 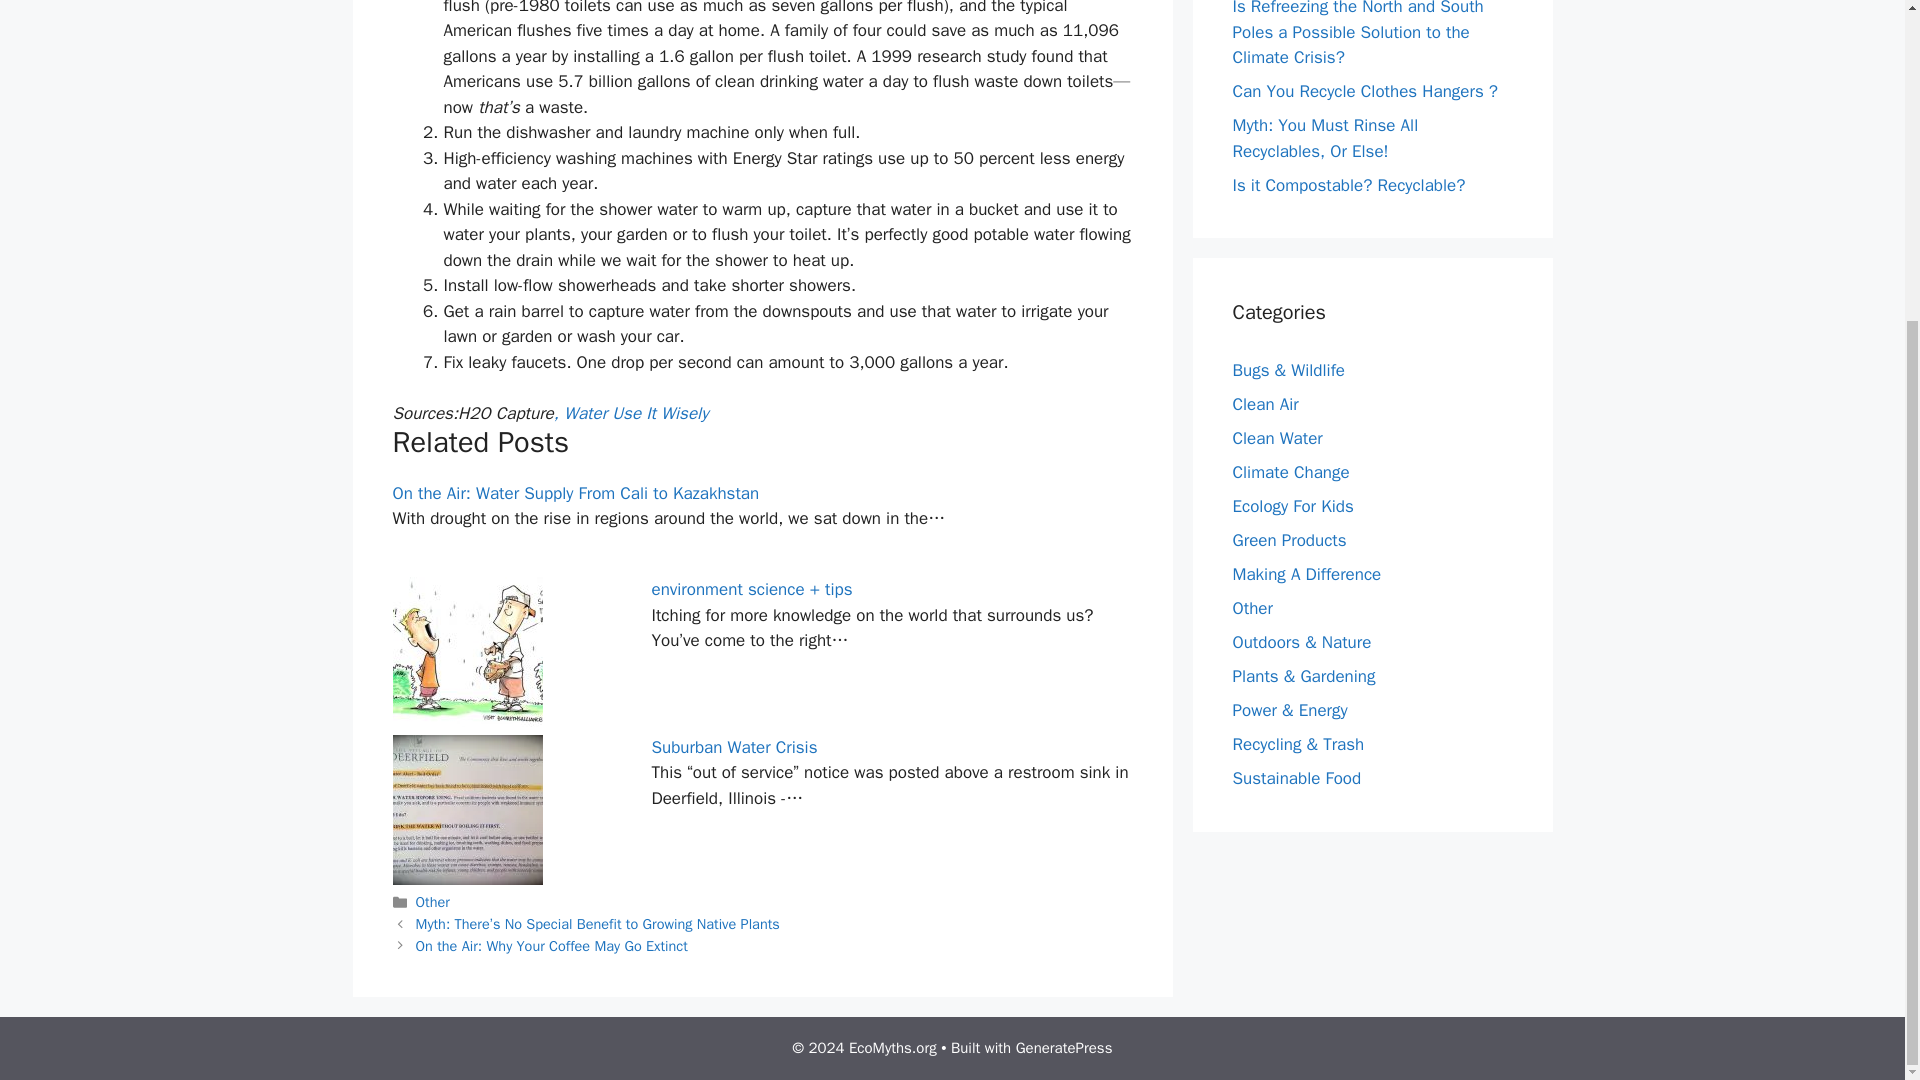 What do you see at coordinates (574, 493) in the screenshot?
I see `On the Air: Water Supply From Cali to Kazakhstan` at bounding box center [574, 493].